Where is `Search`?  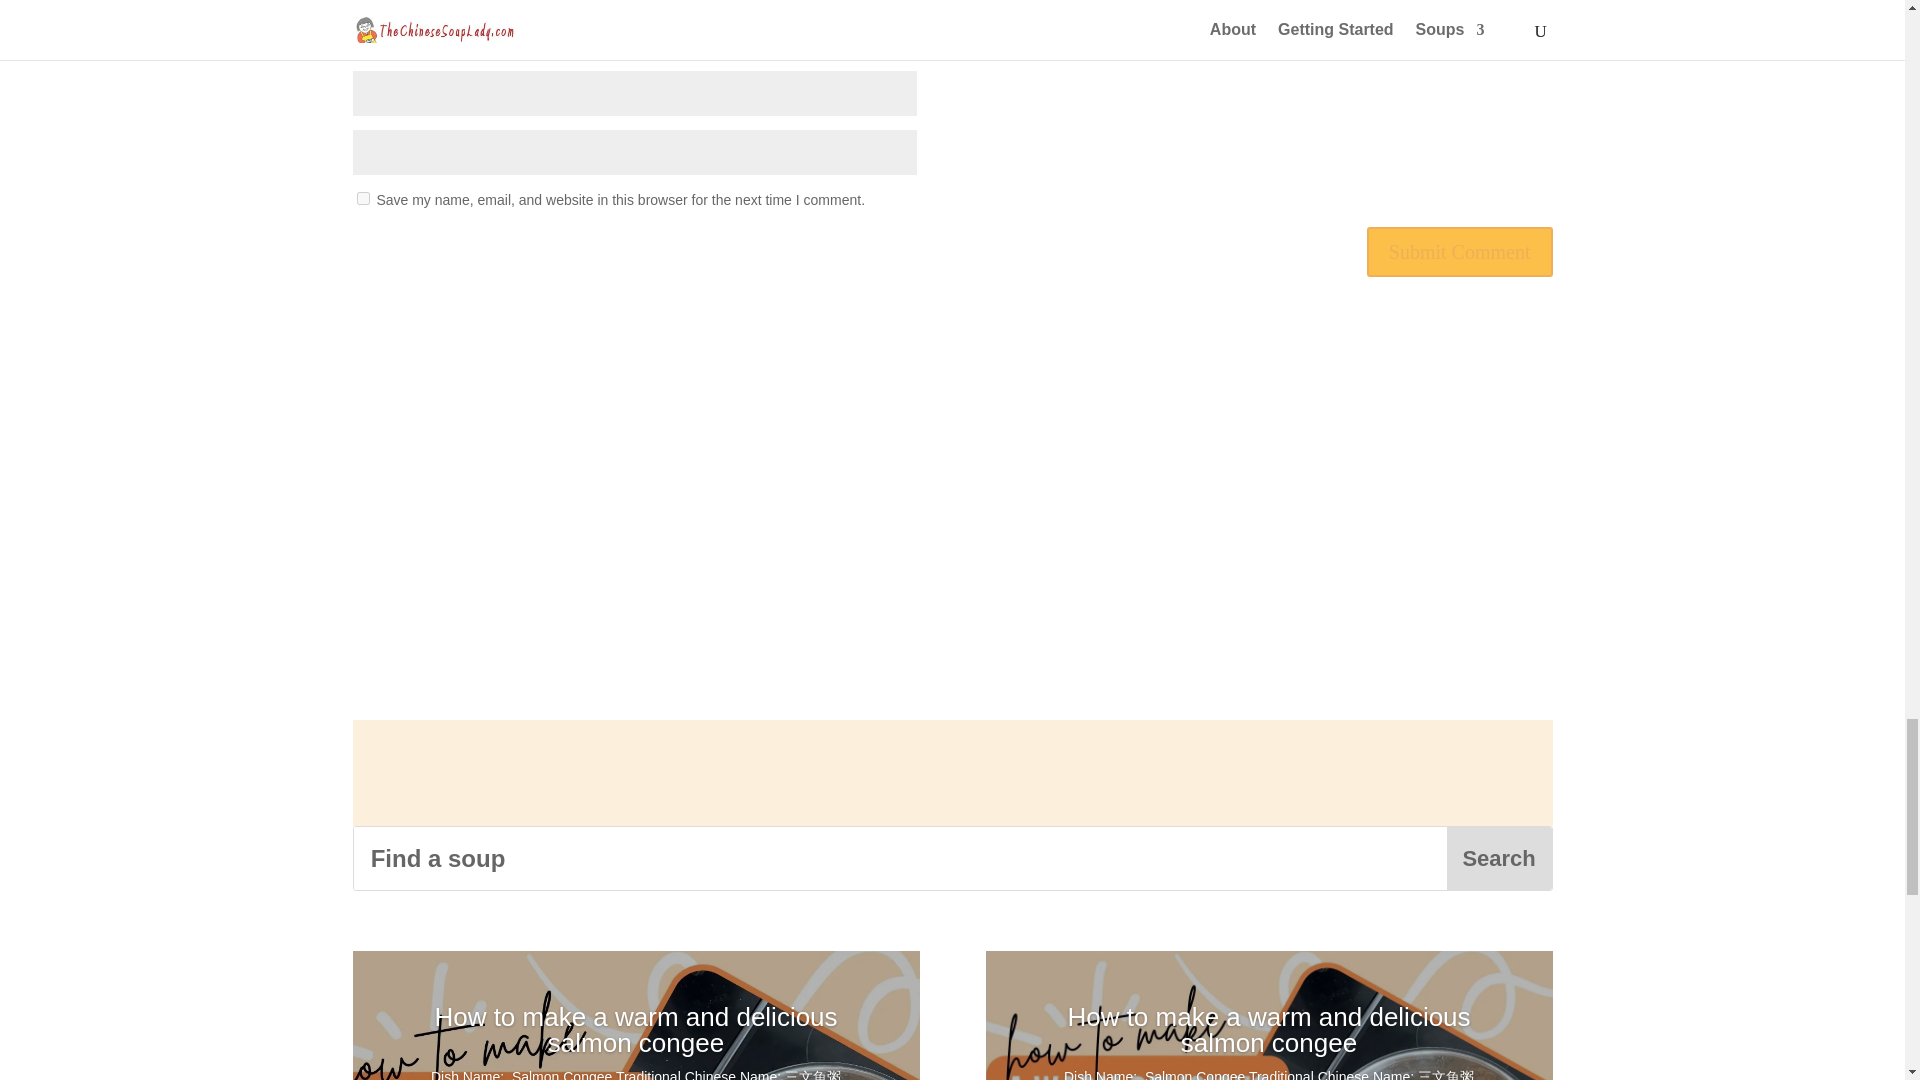 Search is located at coordinates (1499, 858).